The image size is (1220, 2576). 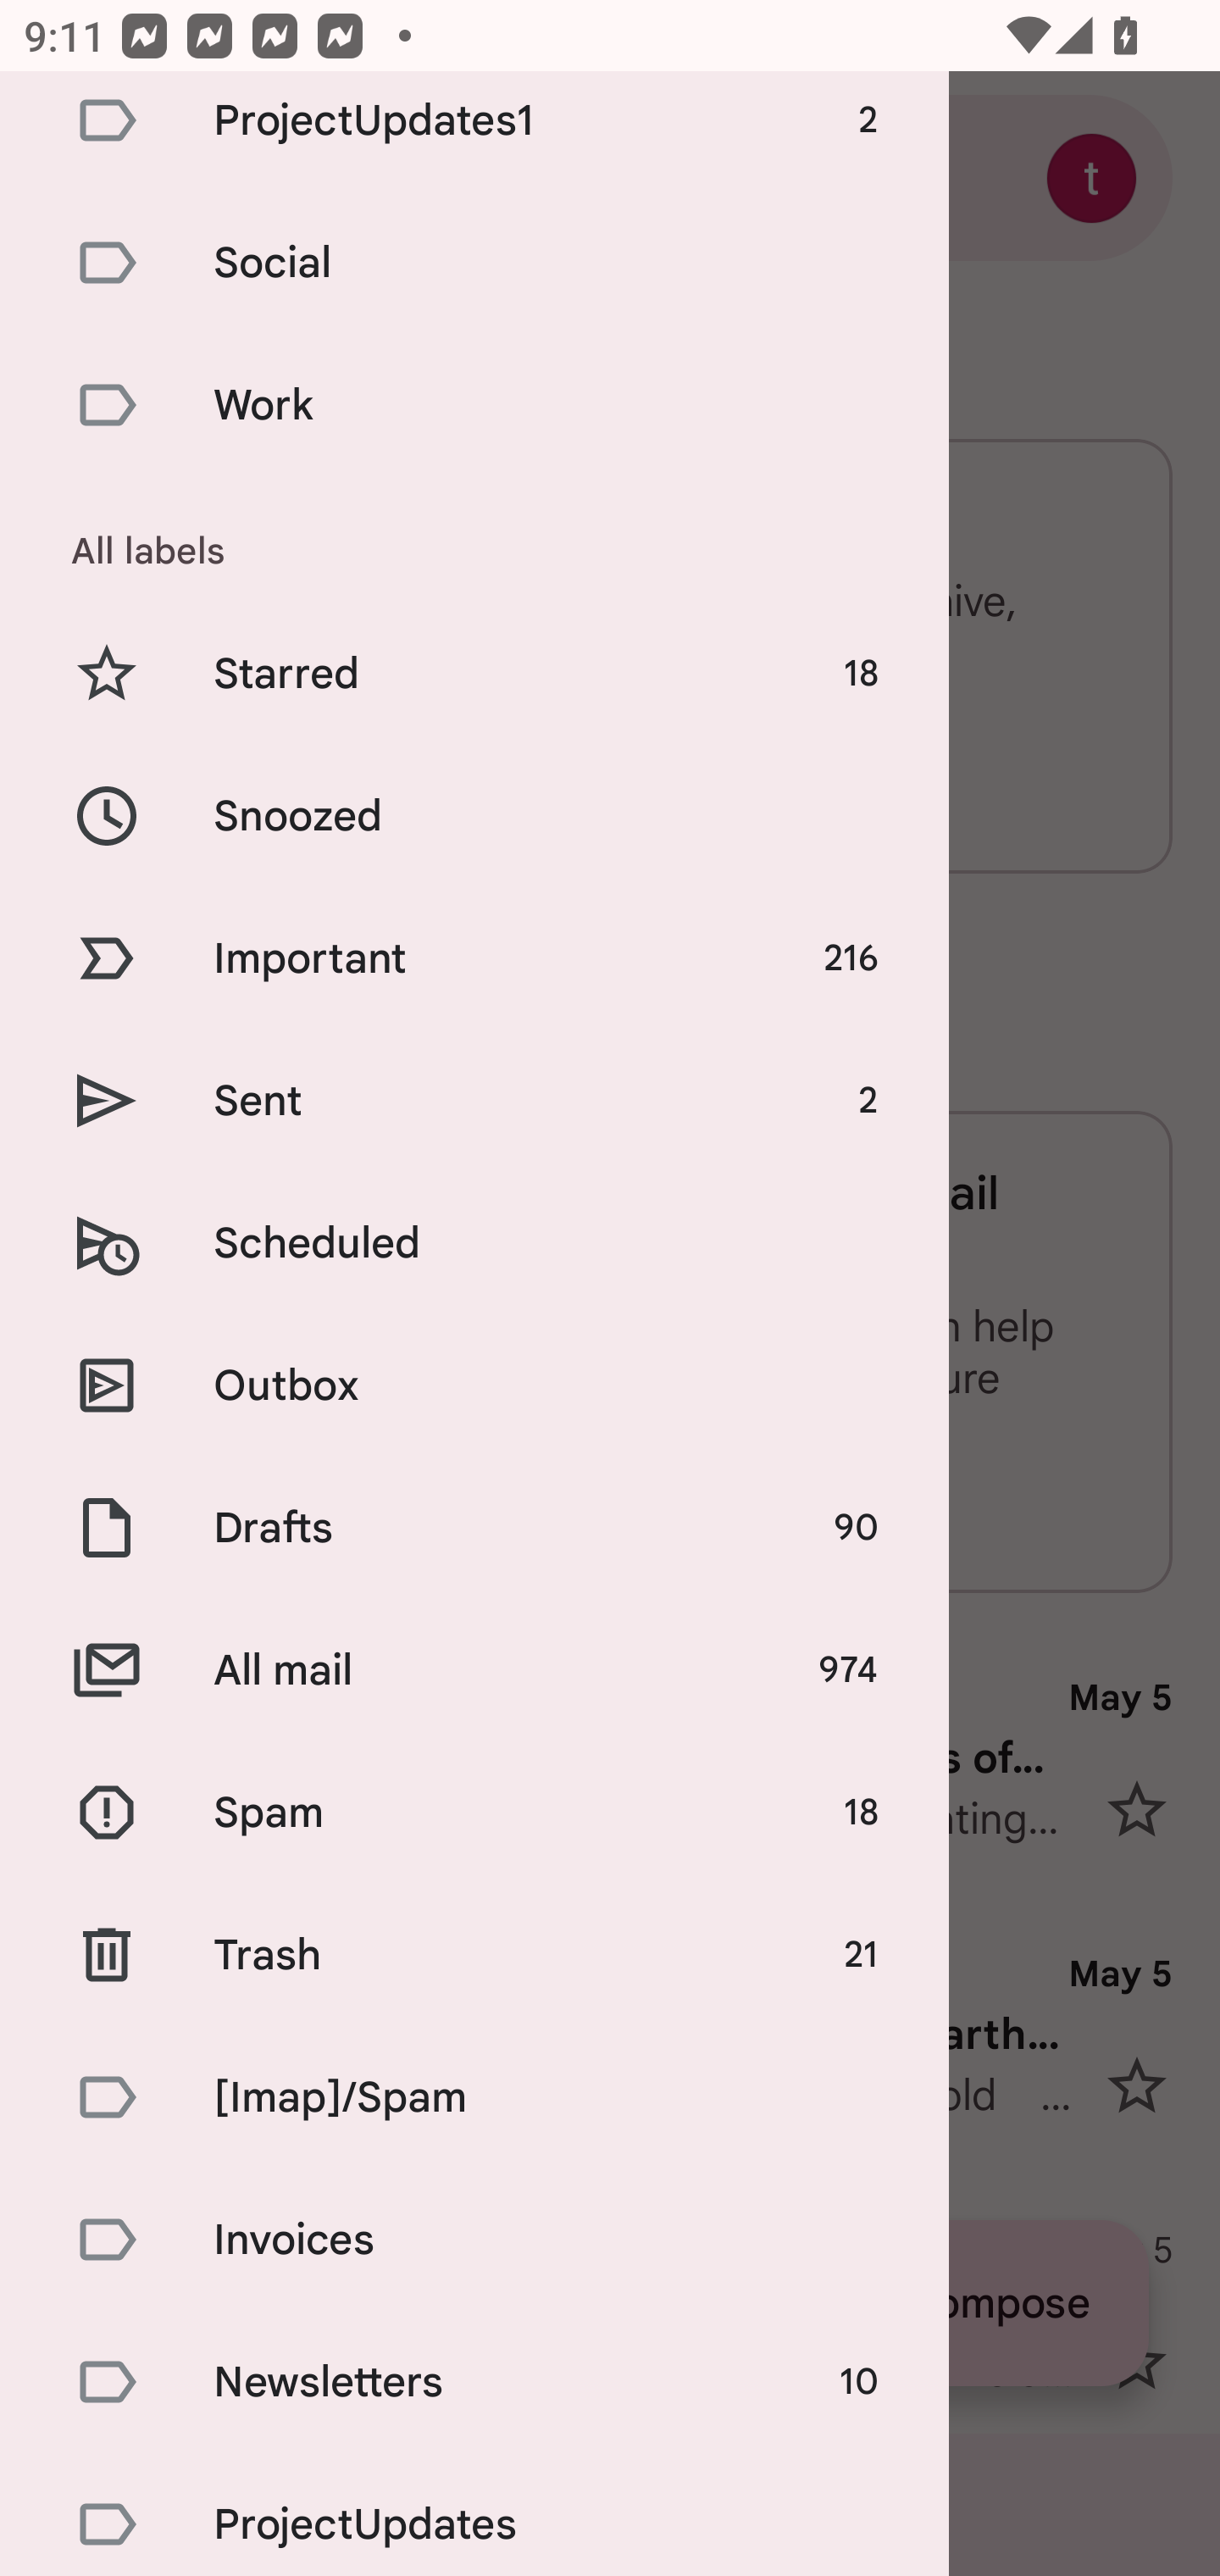 I want to click on ProjectUpdates, so click(x=474, y=2514).